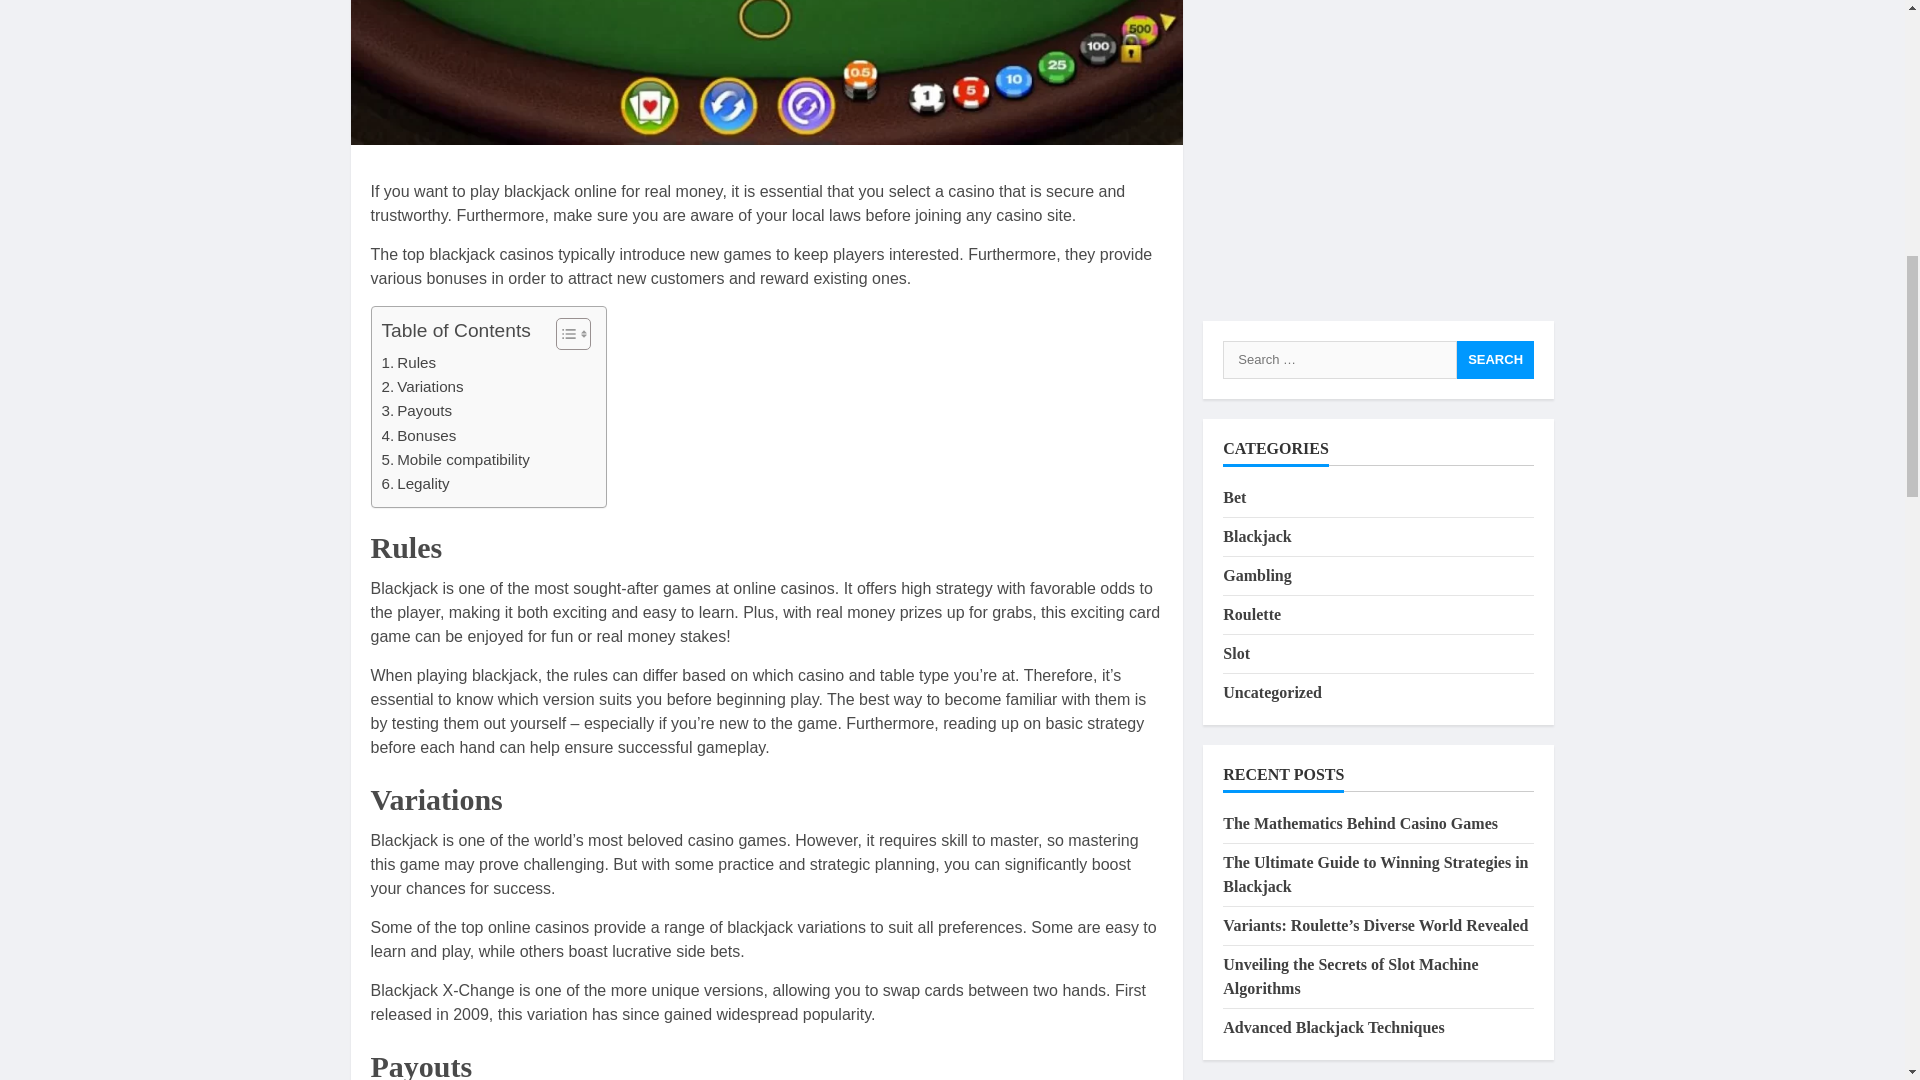 The image size is (1920, 1080). Describe the element at coordinates (410, 362) in the screenshot. I see `Rules` at that location.